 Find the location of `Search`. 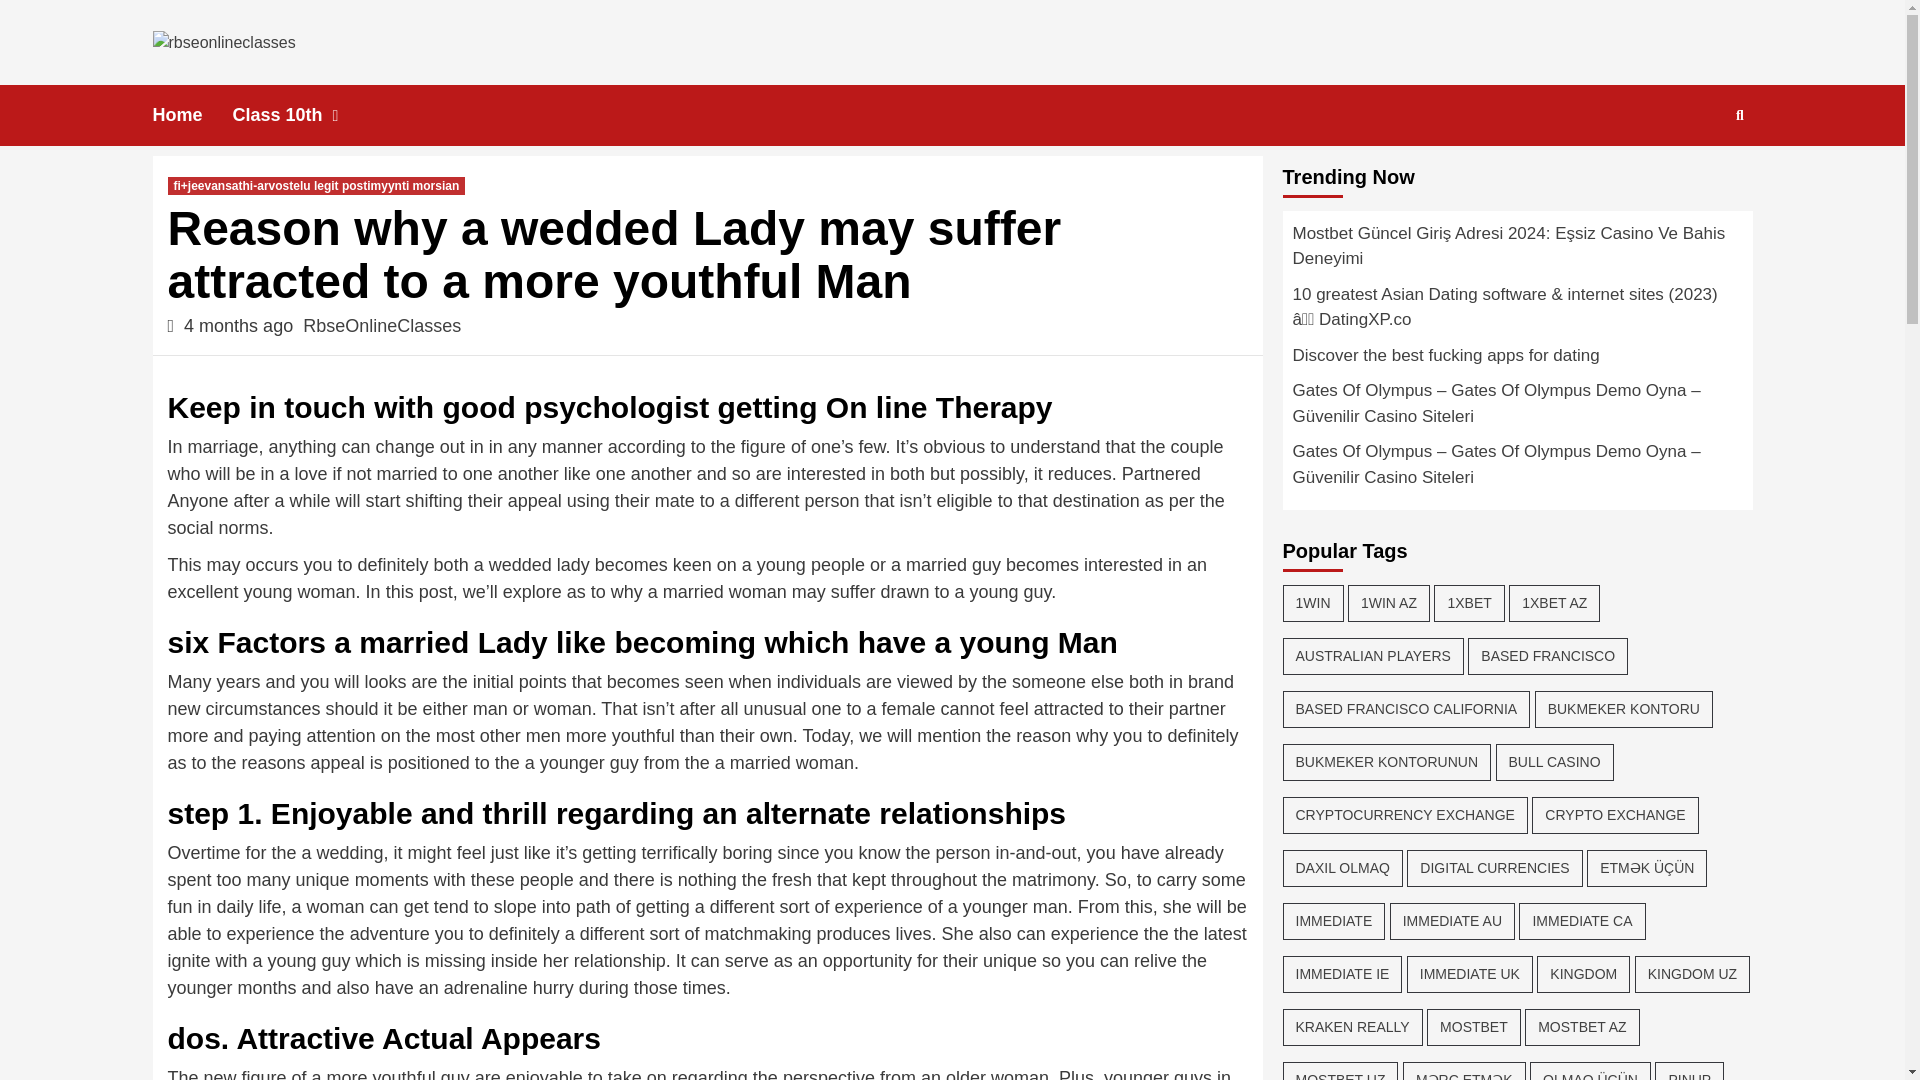

Search is located at coordinates (1693, 178).